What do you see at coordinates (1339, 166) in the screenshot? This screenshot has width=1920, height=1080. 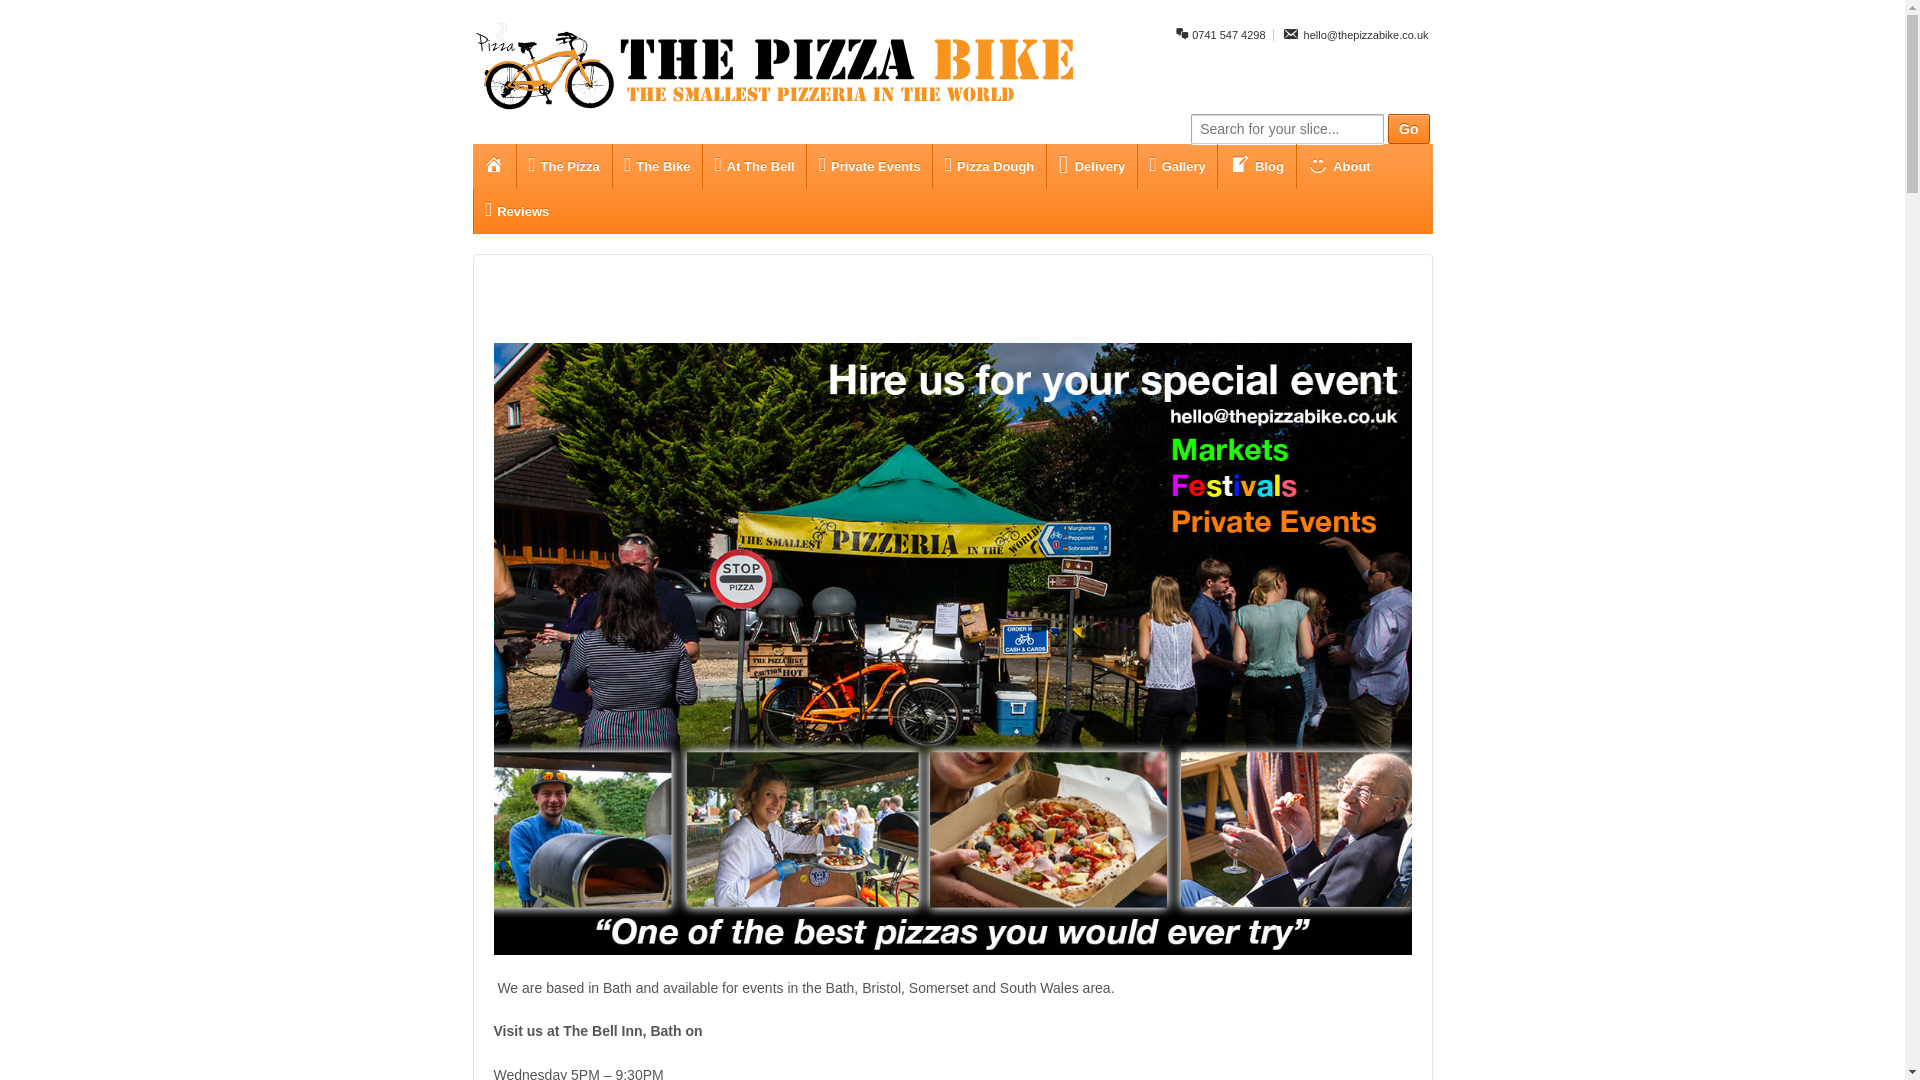 I see `About` at bounding box center [1339, 166].